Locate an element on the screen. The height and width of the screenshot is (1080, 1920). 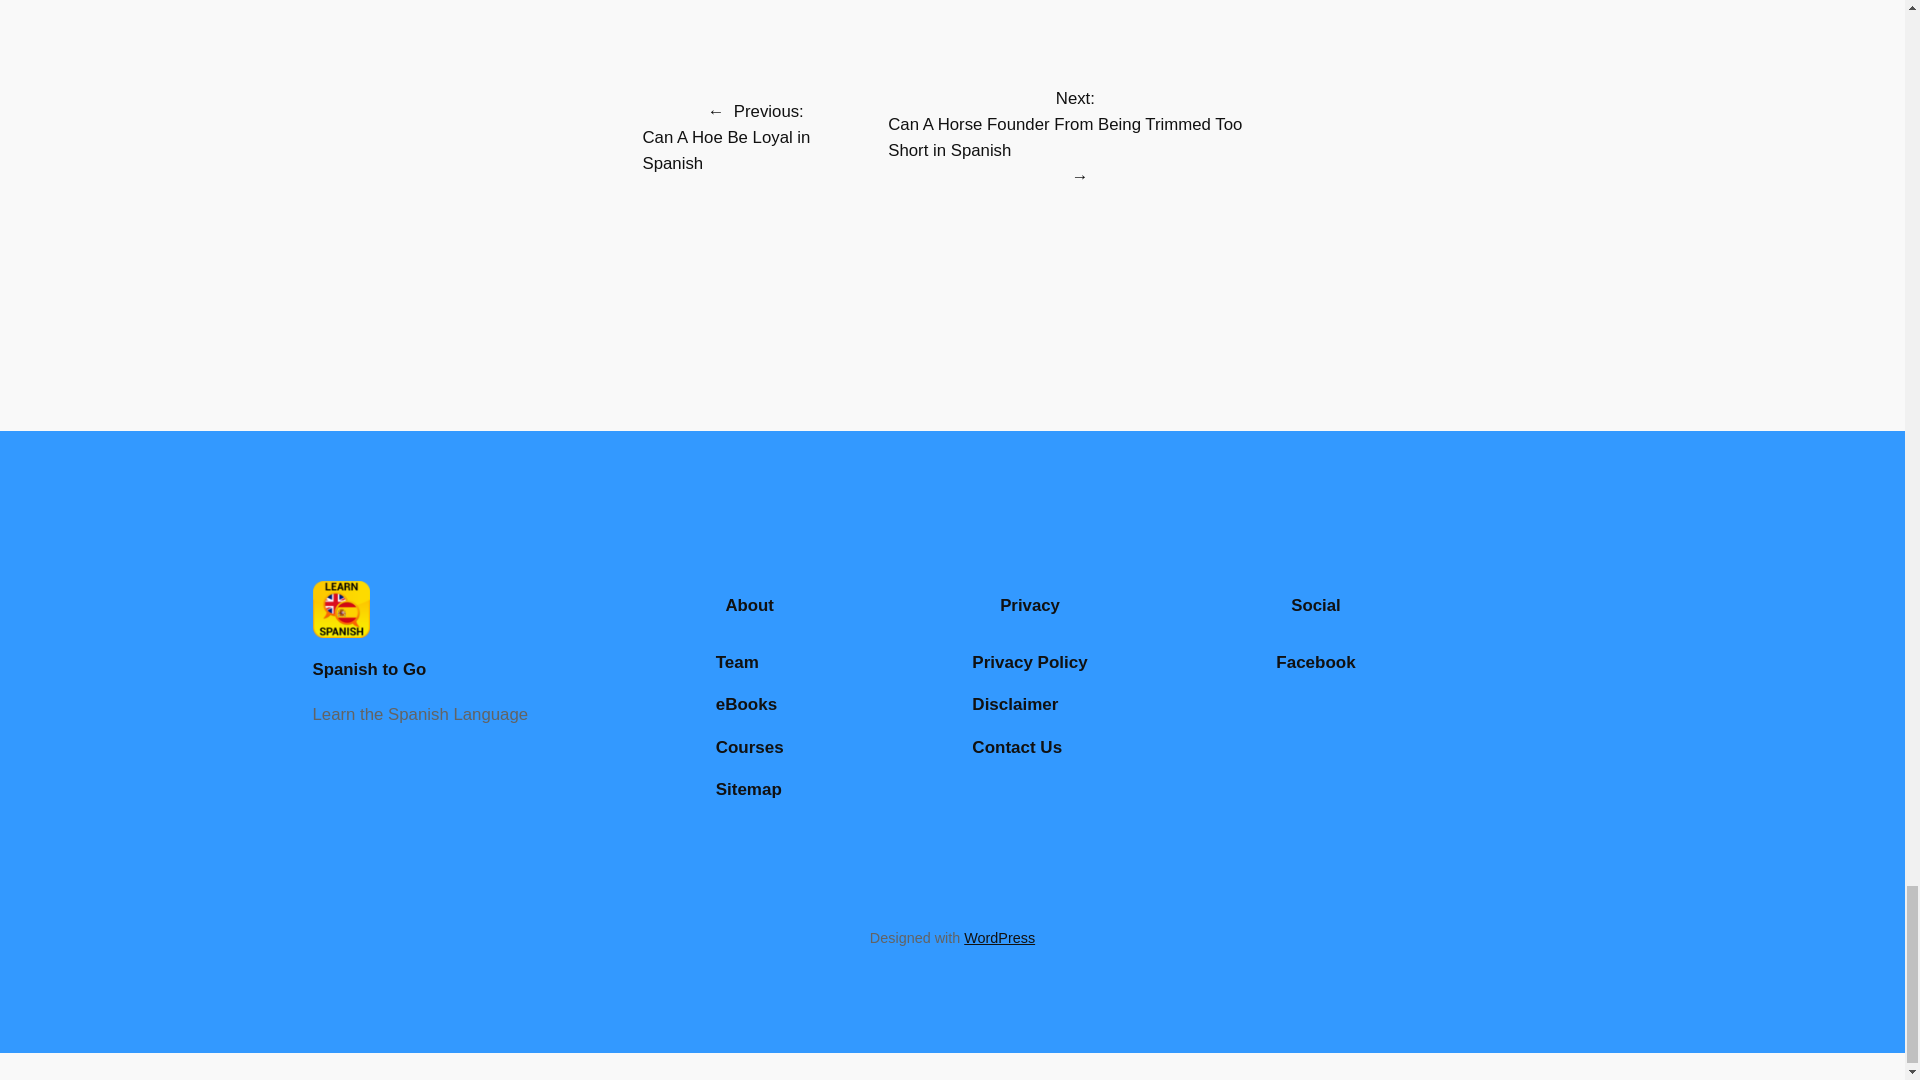
Spanish to Go is located at coordinates (368, 669).